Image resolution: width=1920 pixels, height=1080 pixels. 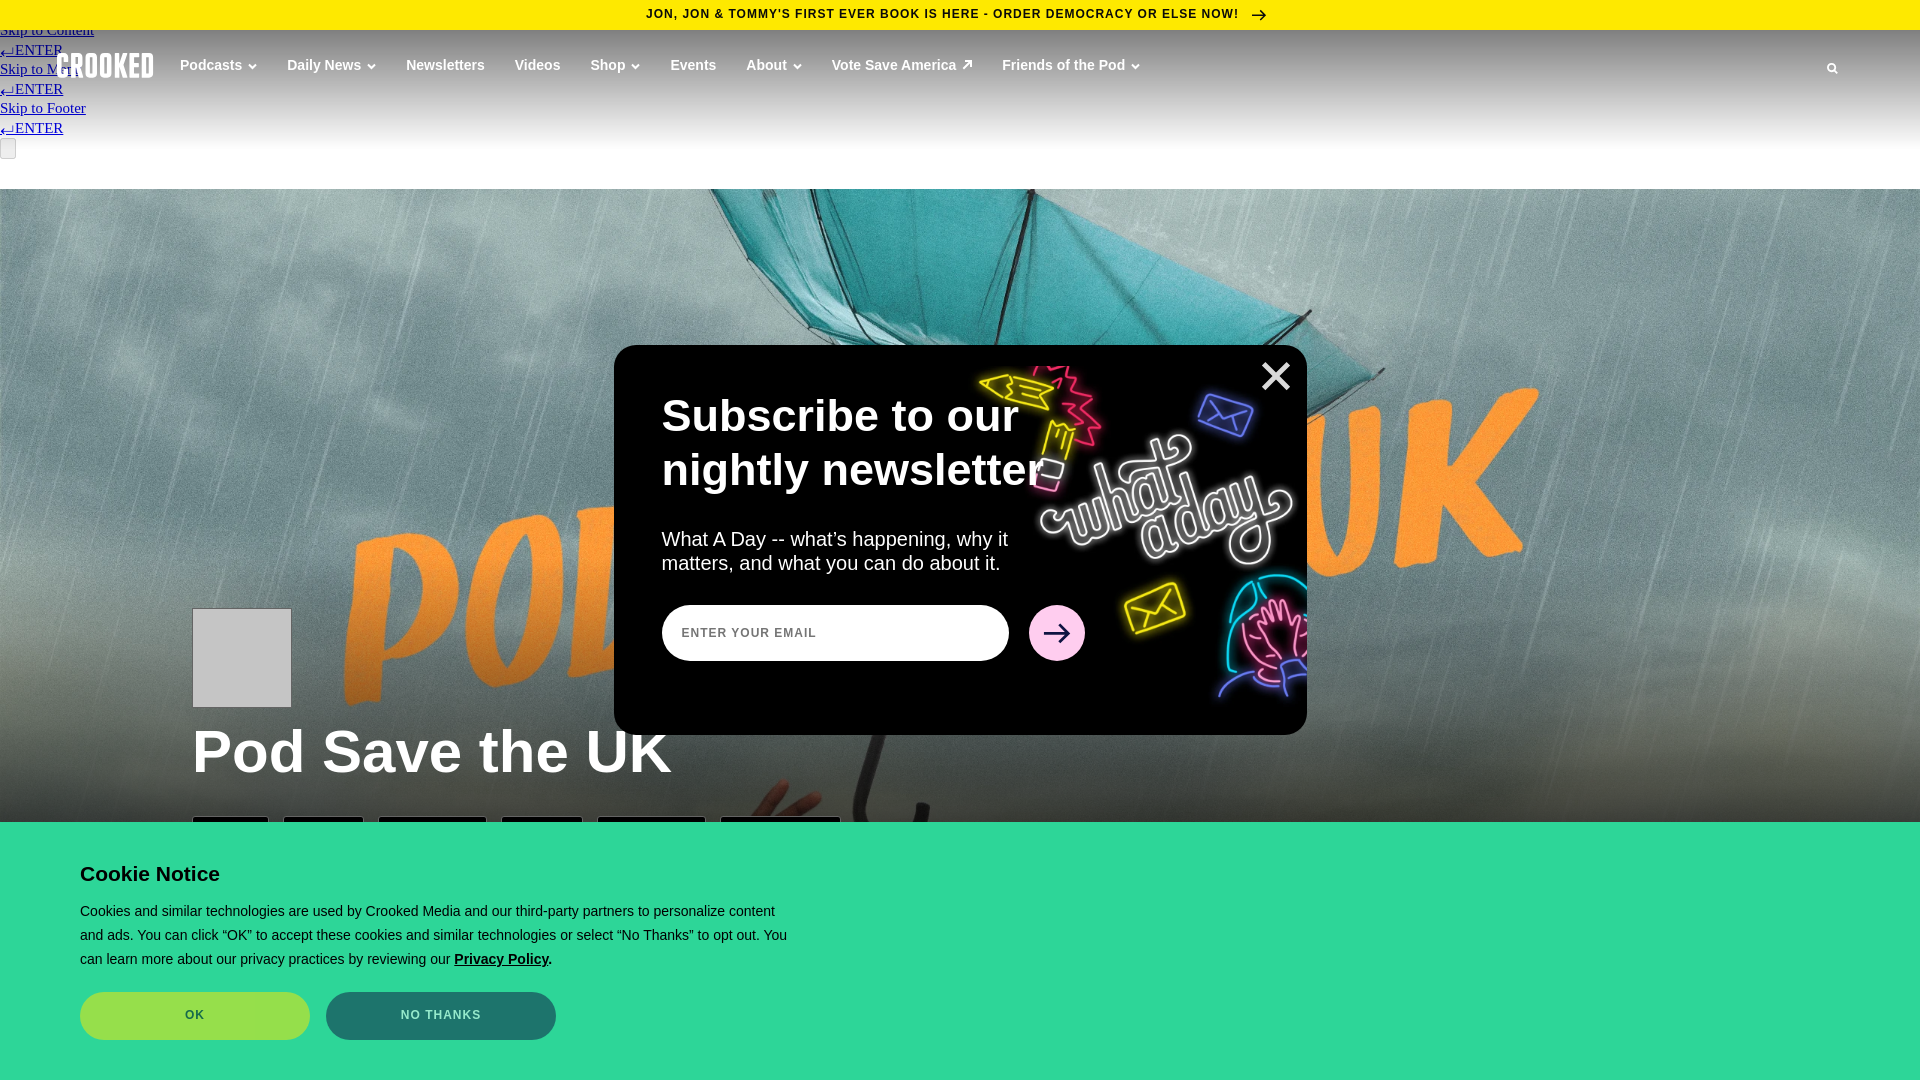 What do you see at coordinates (693, 64) in the screenshot?
I see `Events` at bounding box center [693, 64].